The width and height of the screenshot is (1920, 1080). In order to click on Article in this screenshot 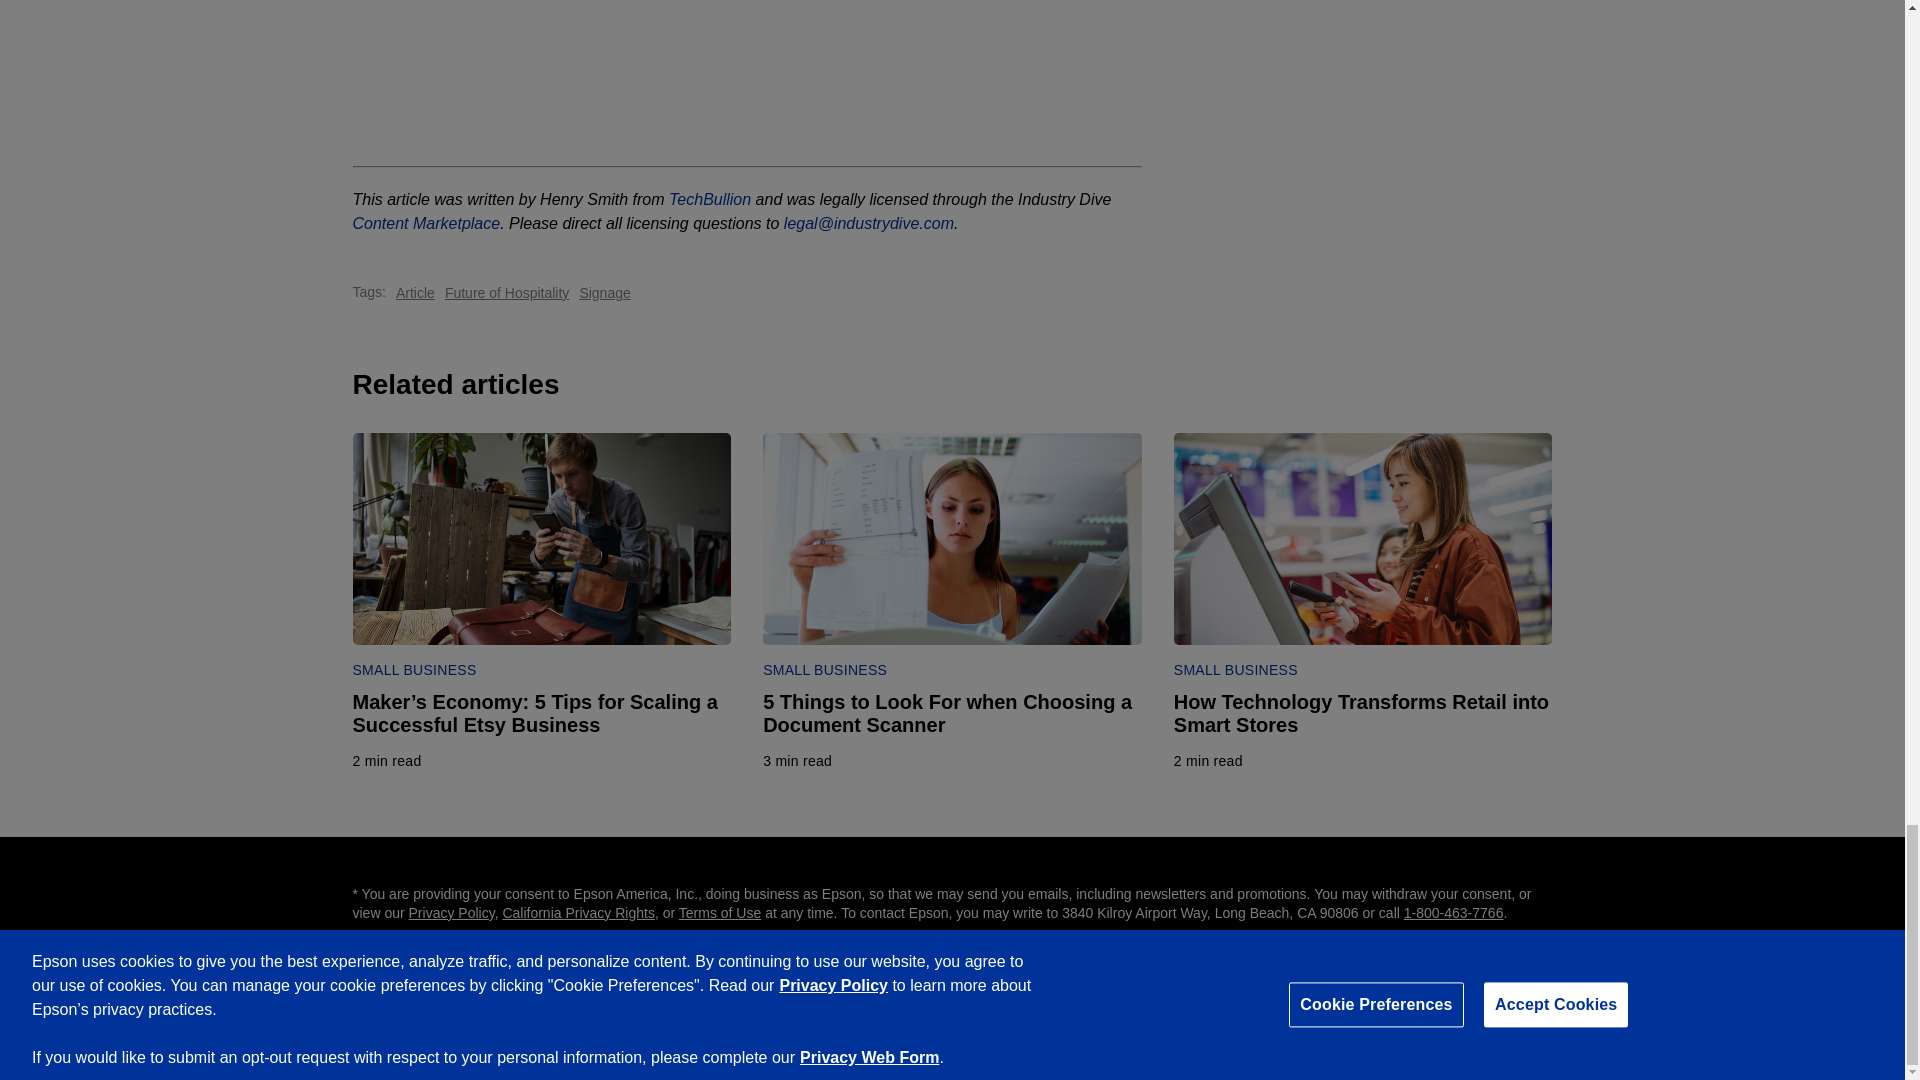, I will do `click(415, 292)`.